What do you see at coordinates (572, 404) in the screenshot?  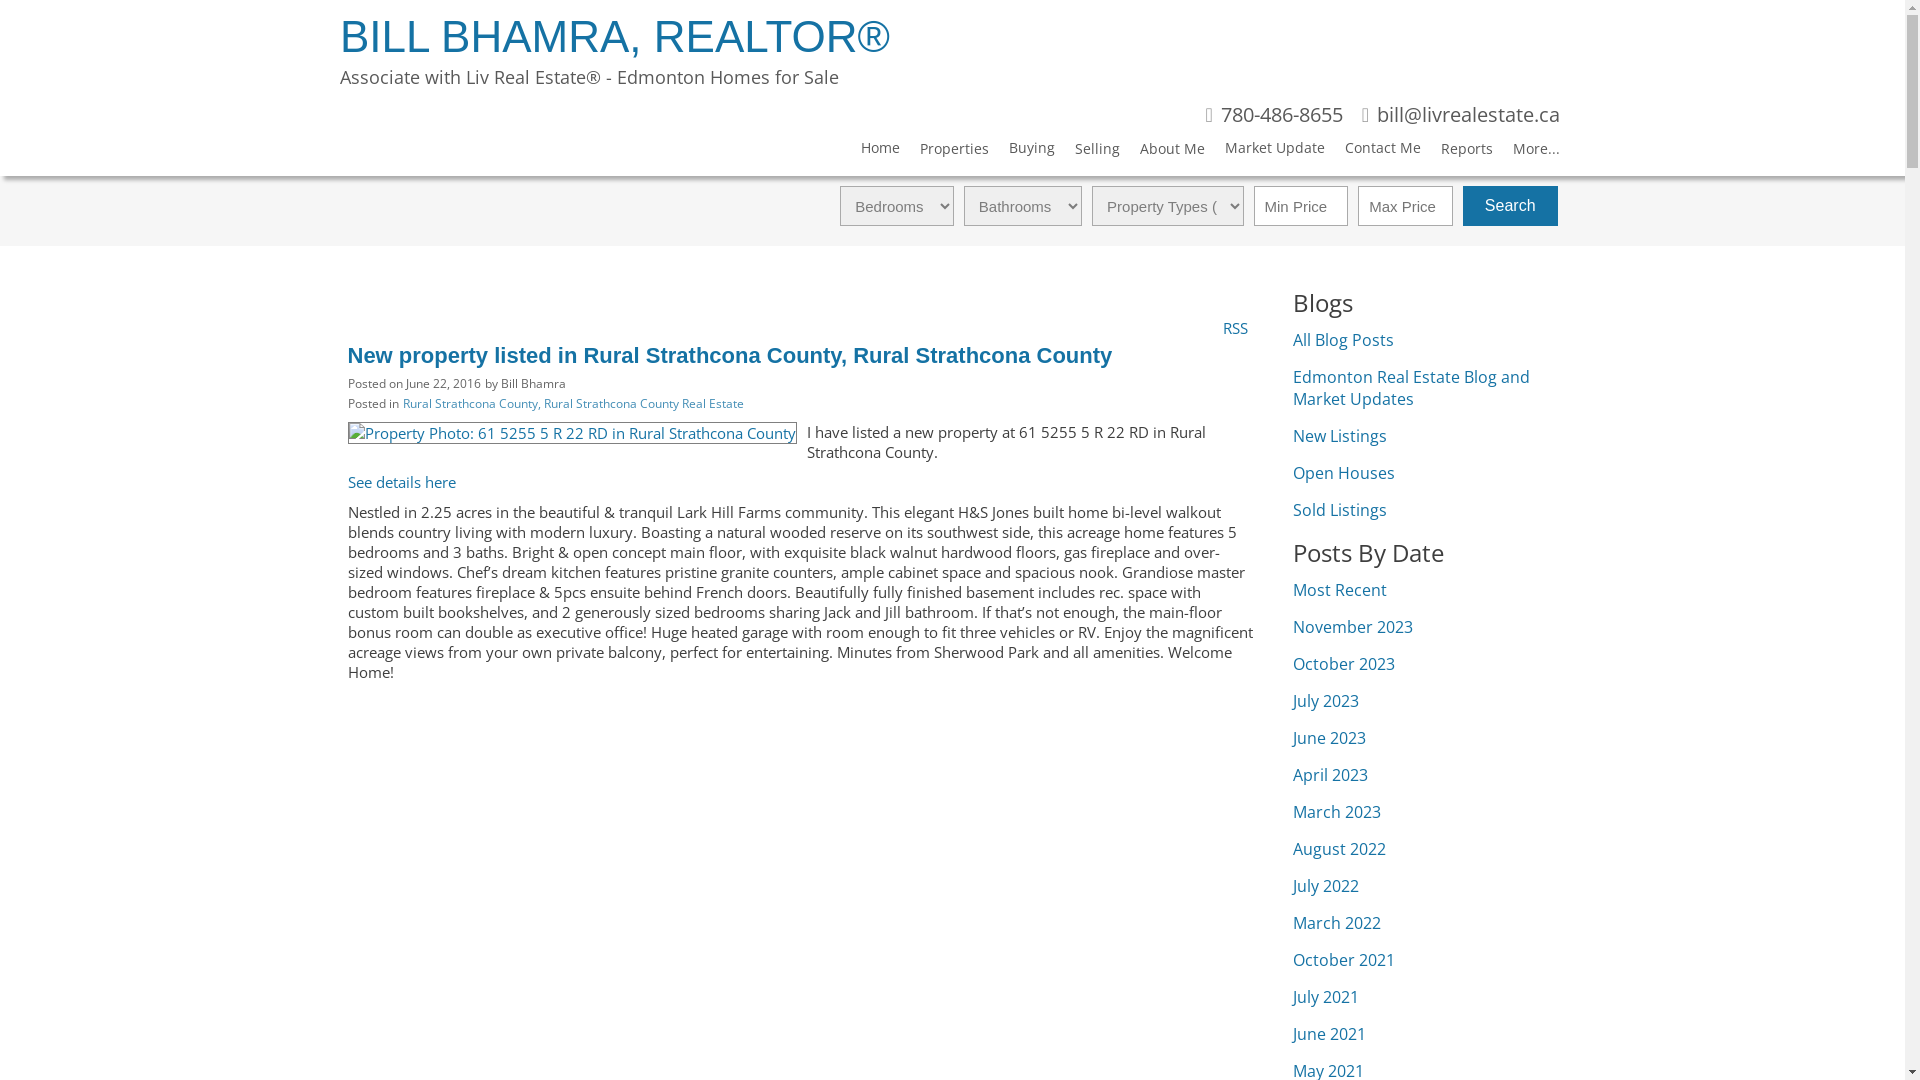 I see `Rural Strathcona County, Rural Strathcona County Real Estate` at bounding box center [572, 404].